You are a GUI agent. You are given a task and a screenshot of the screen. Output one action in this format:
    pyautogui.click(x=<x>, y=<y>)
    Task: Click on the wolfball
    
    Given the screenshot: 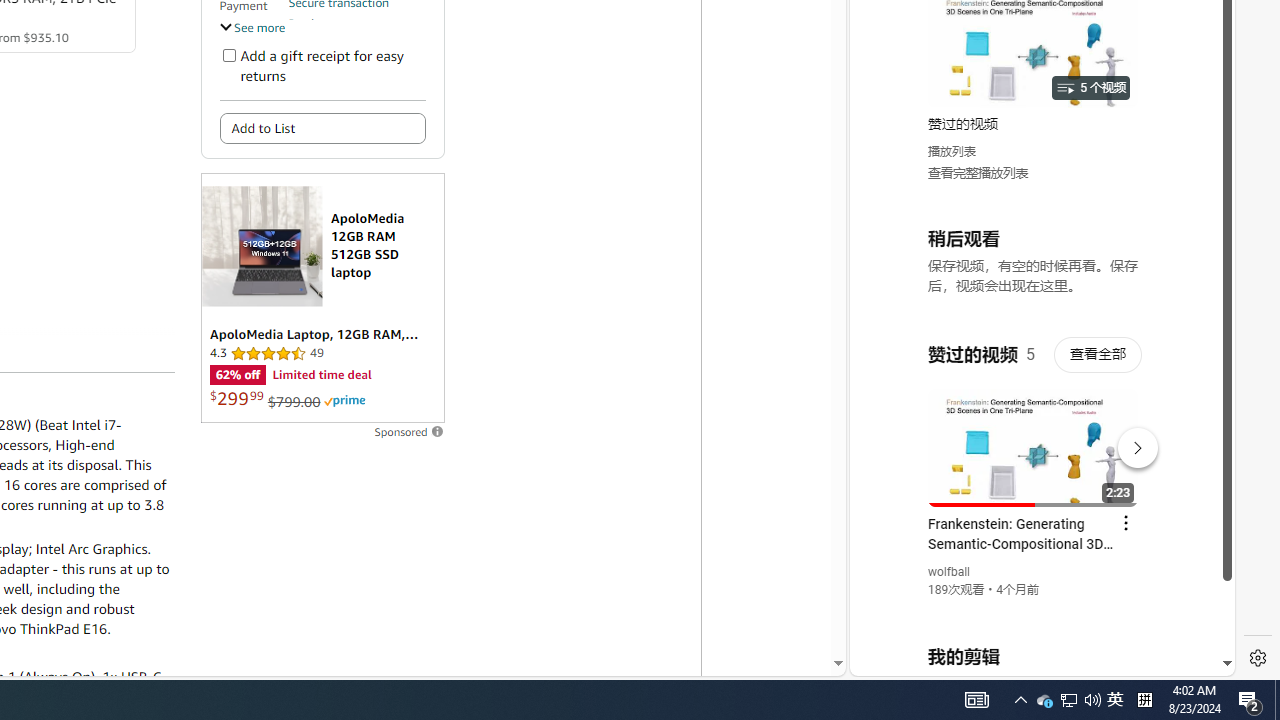 What is the action you would take?
    pyautogui.click(x=950, y=572)
    